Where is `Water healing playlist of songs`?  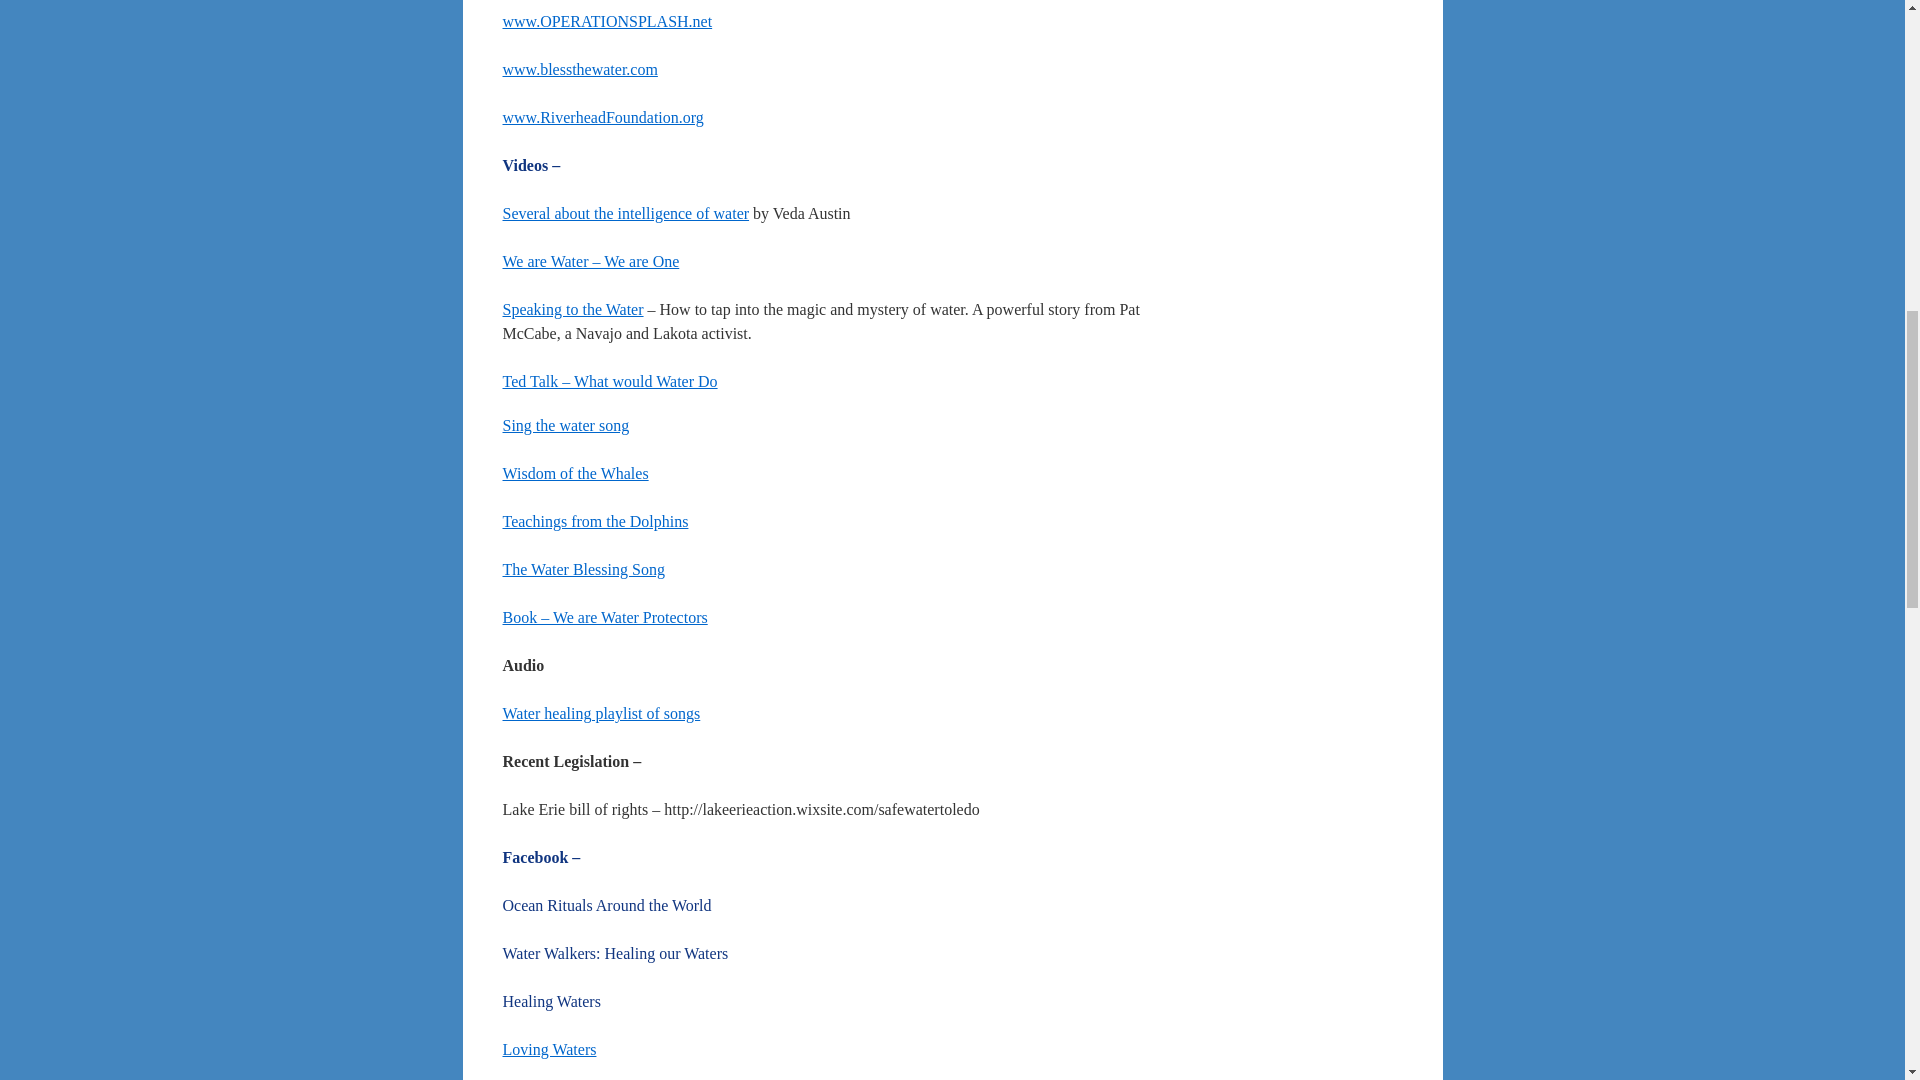
Water healing playlist of songs is located at coordinates (600, 714).